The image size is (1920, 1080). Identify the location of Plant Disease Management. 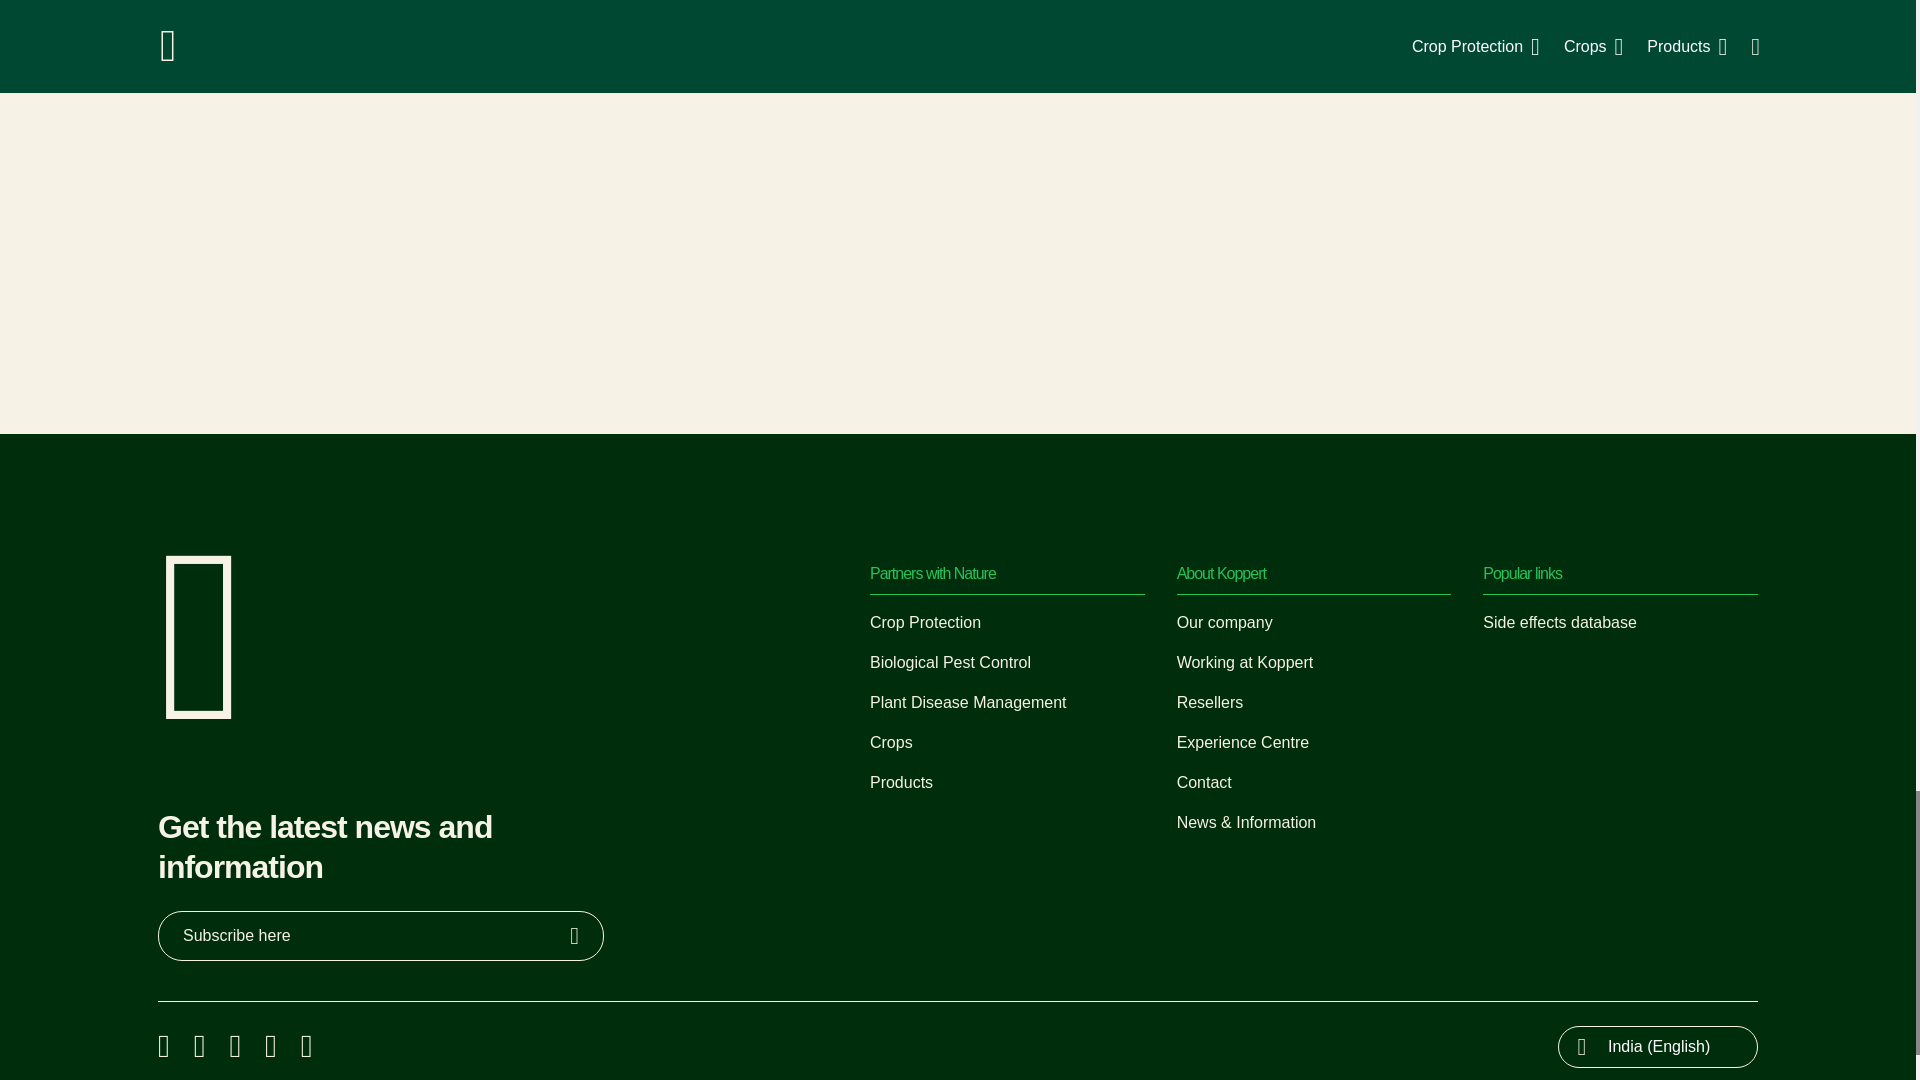
(968, 702).